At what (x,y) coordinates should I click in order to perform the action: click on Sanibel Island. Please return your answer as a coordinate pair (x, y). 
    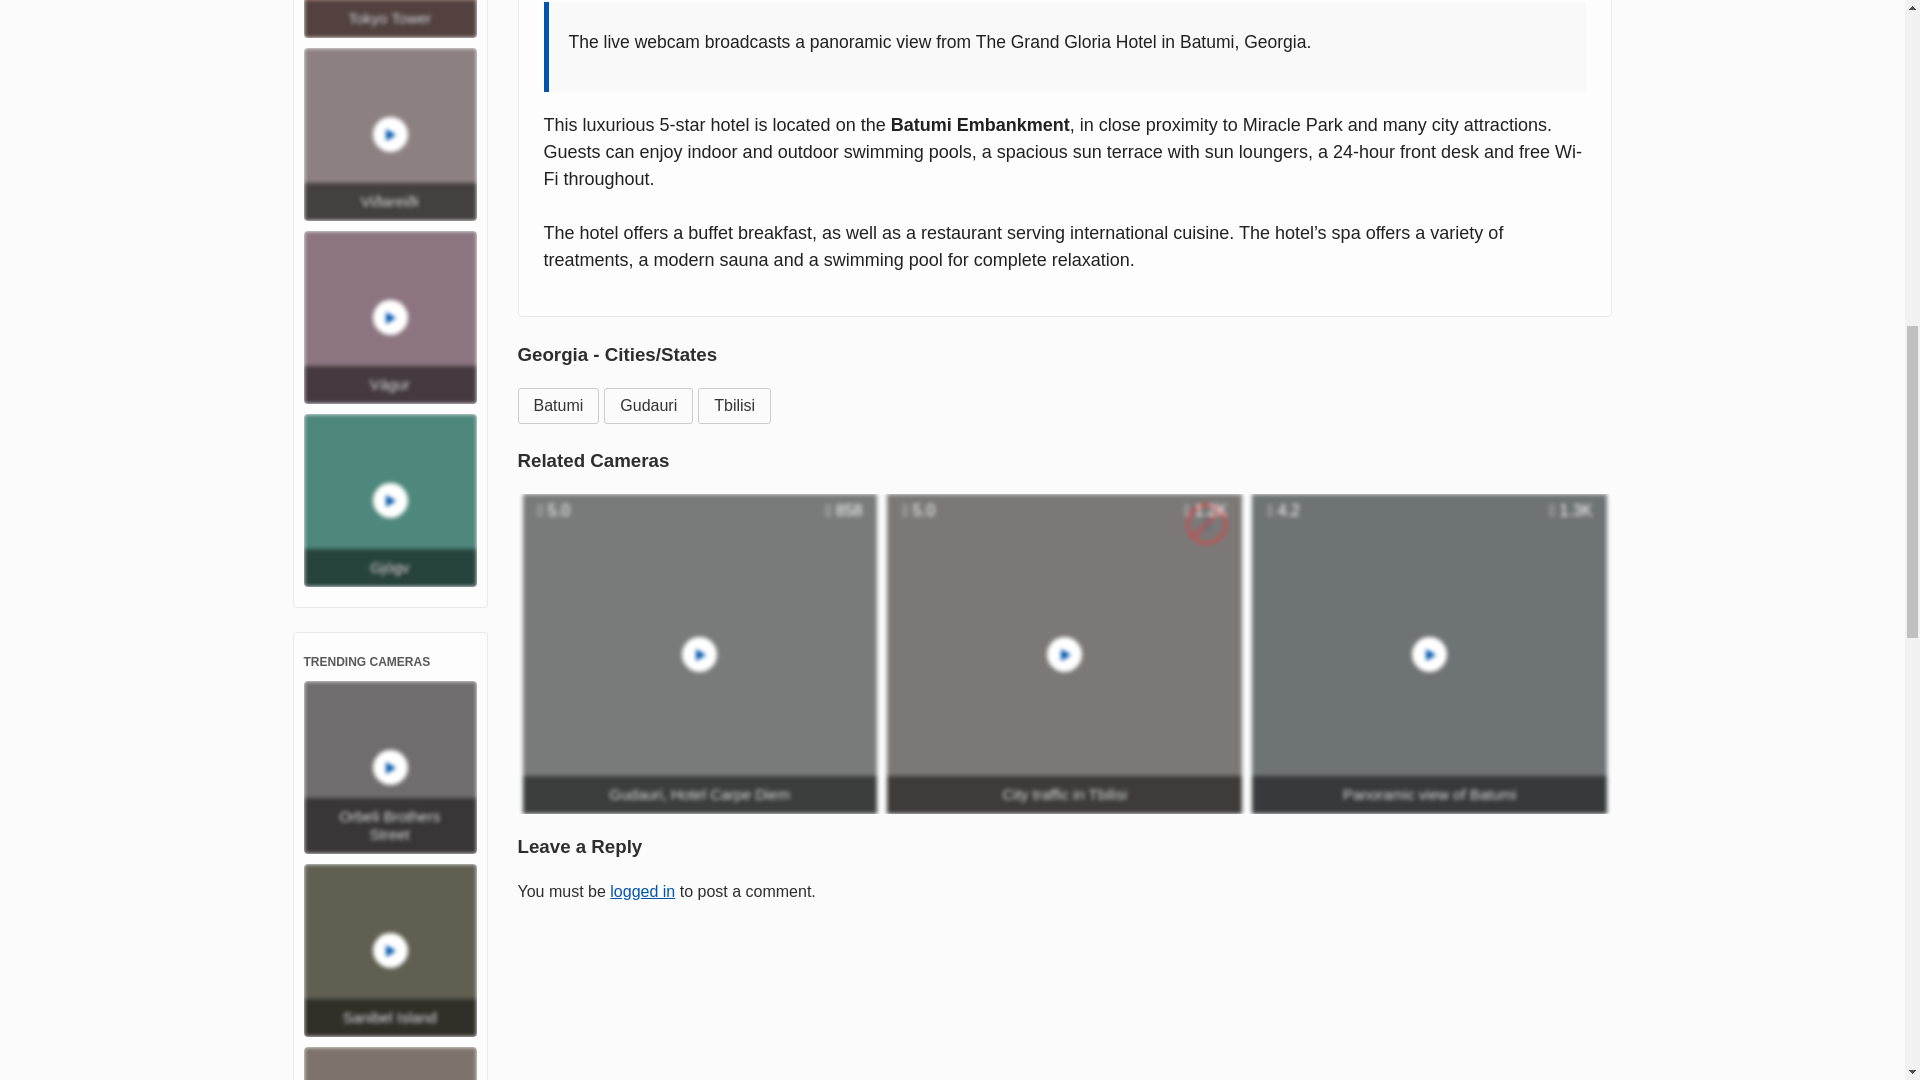
    Looking at the image, I should click on (390, 950).